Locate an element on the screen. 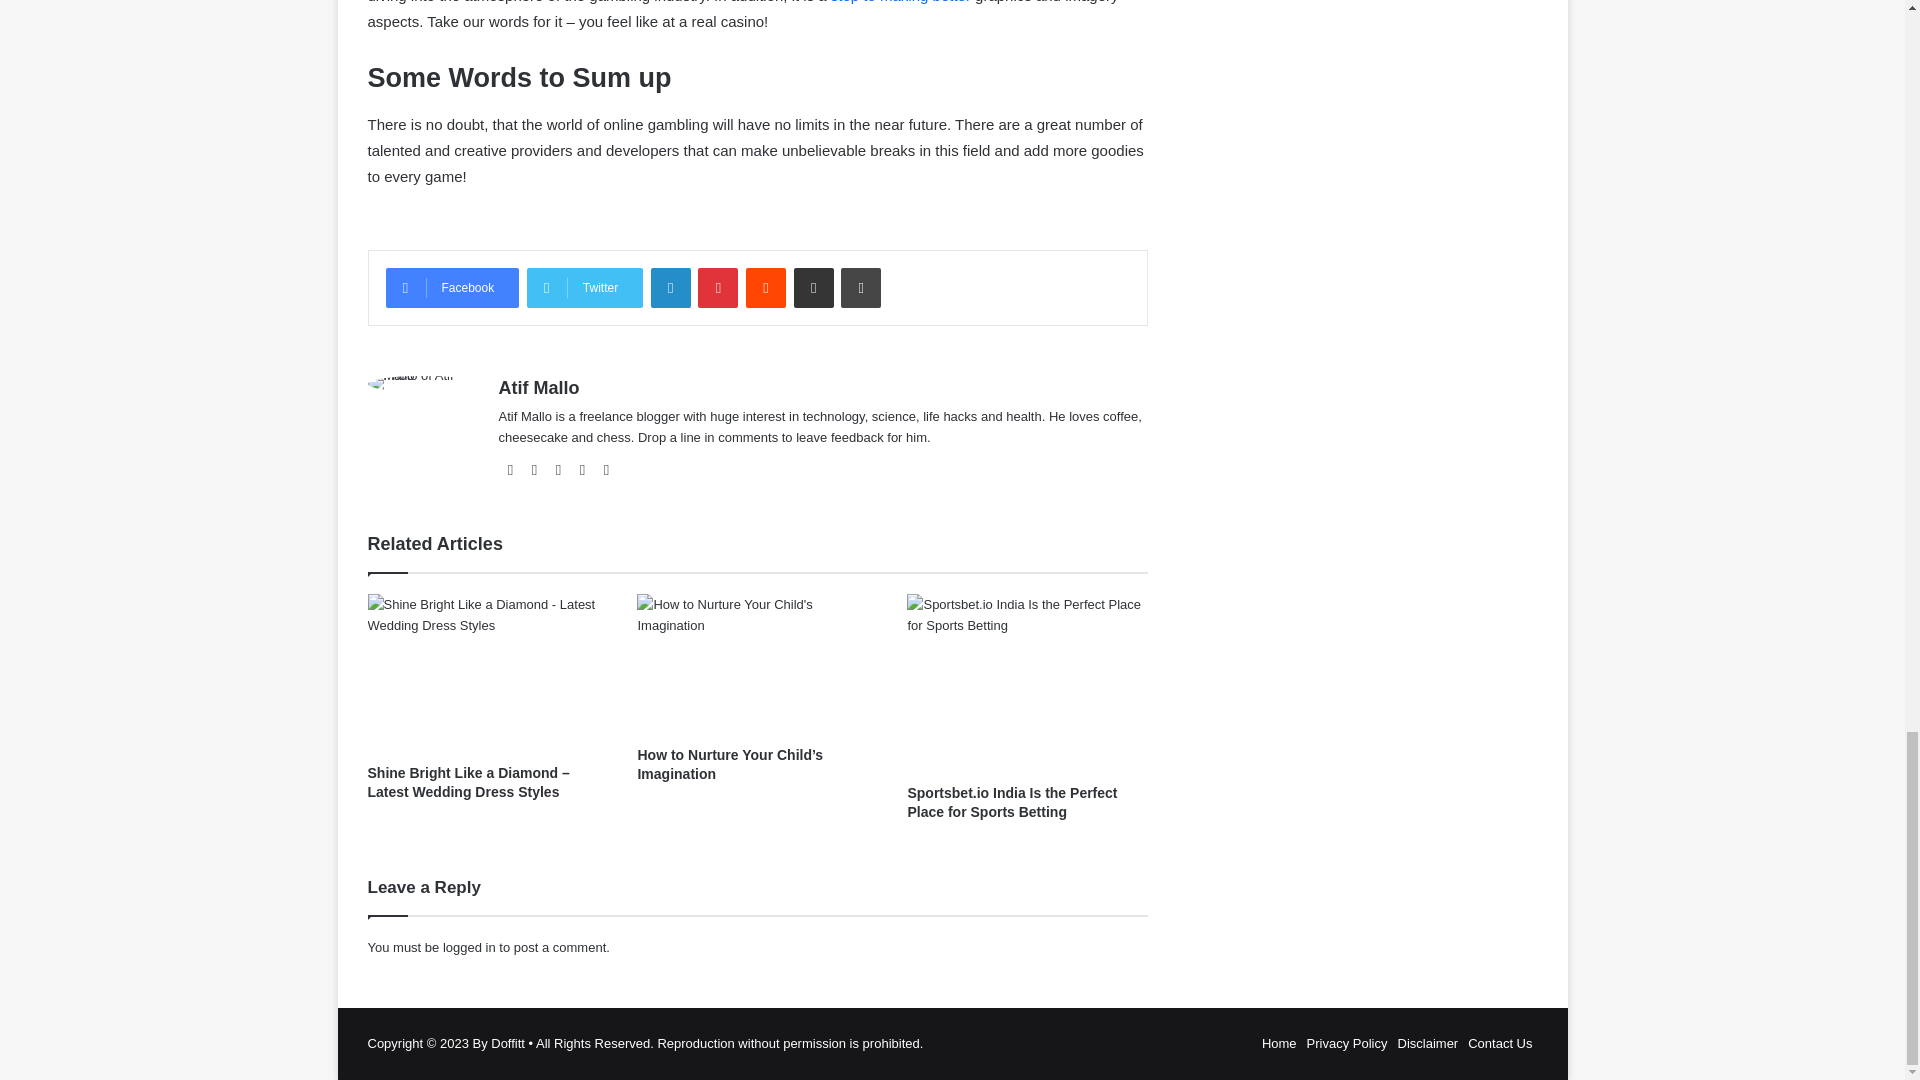  step to making better is located at coordinates (901, 2).